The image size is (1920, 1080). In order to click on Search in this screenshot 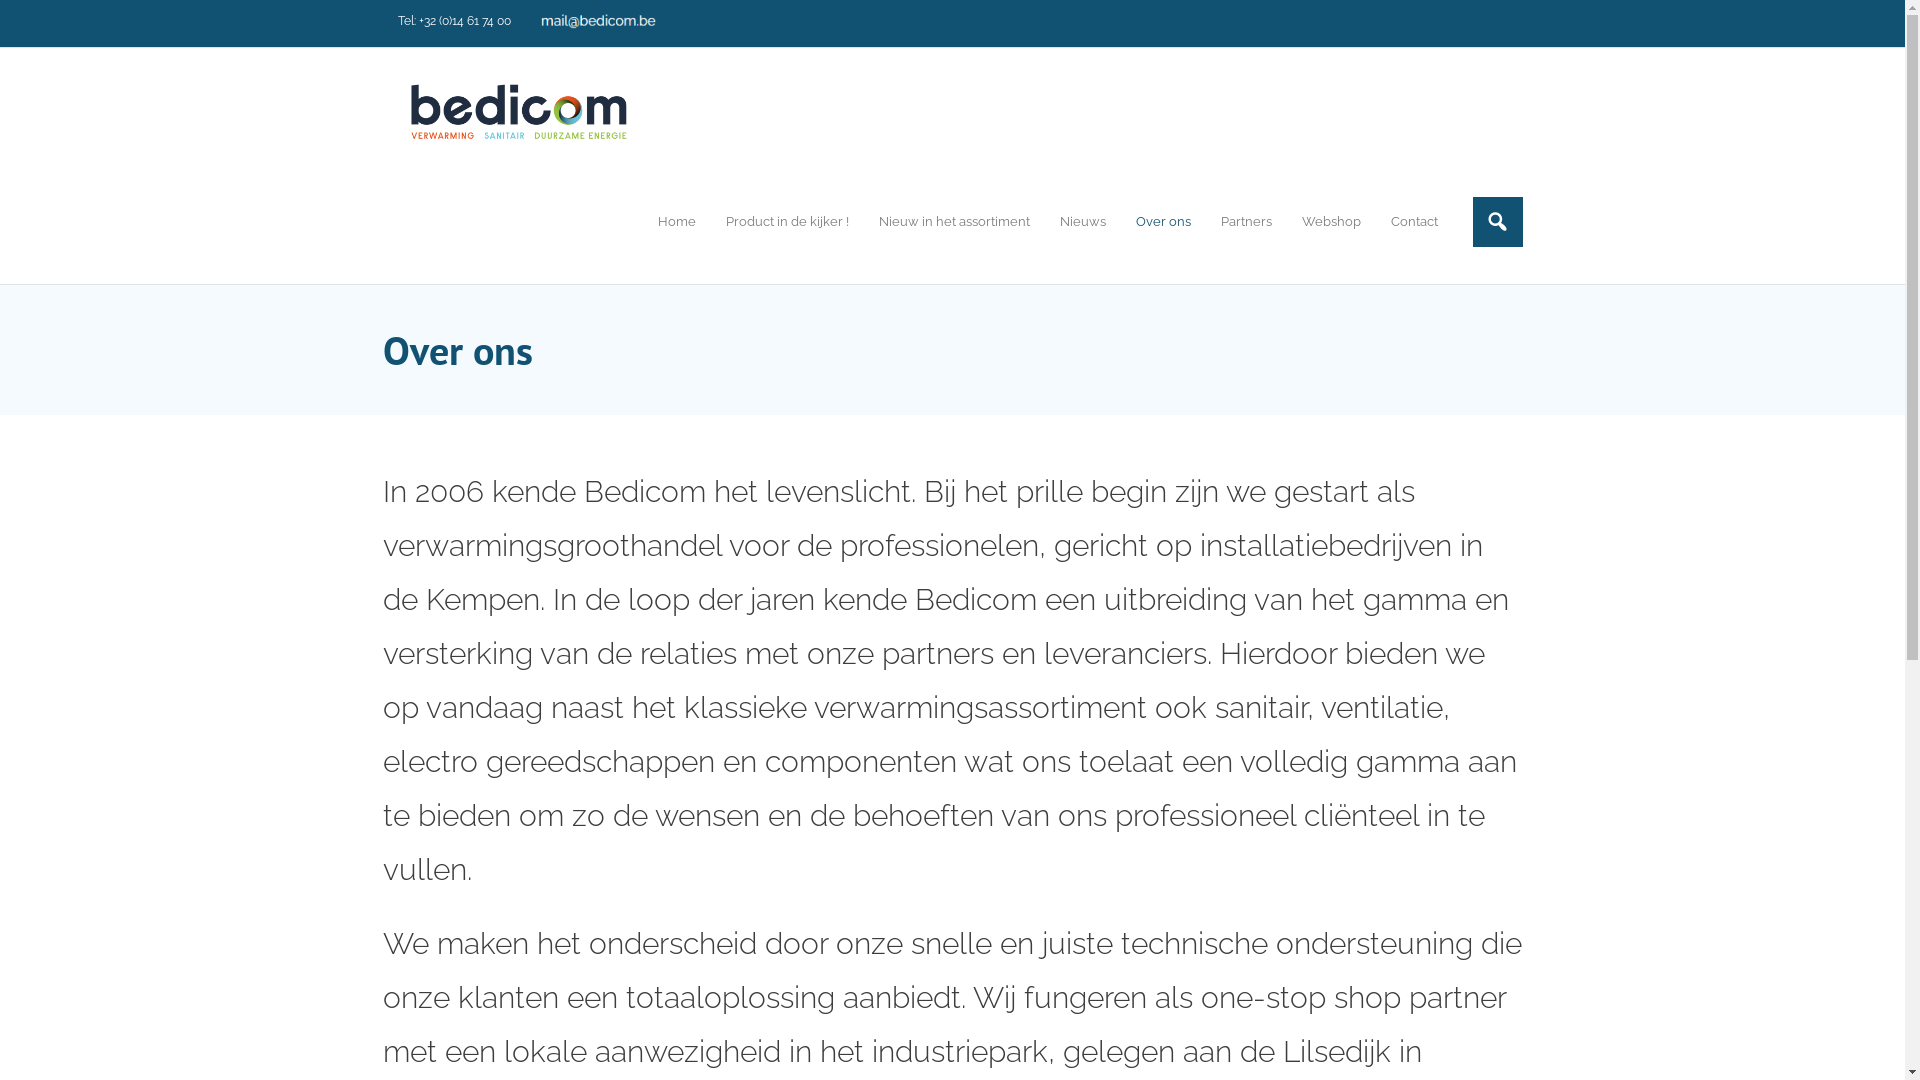, I will do `click(36, 19)`.